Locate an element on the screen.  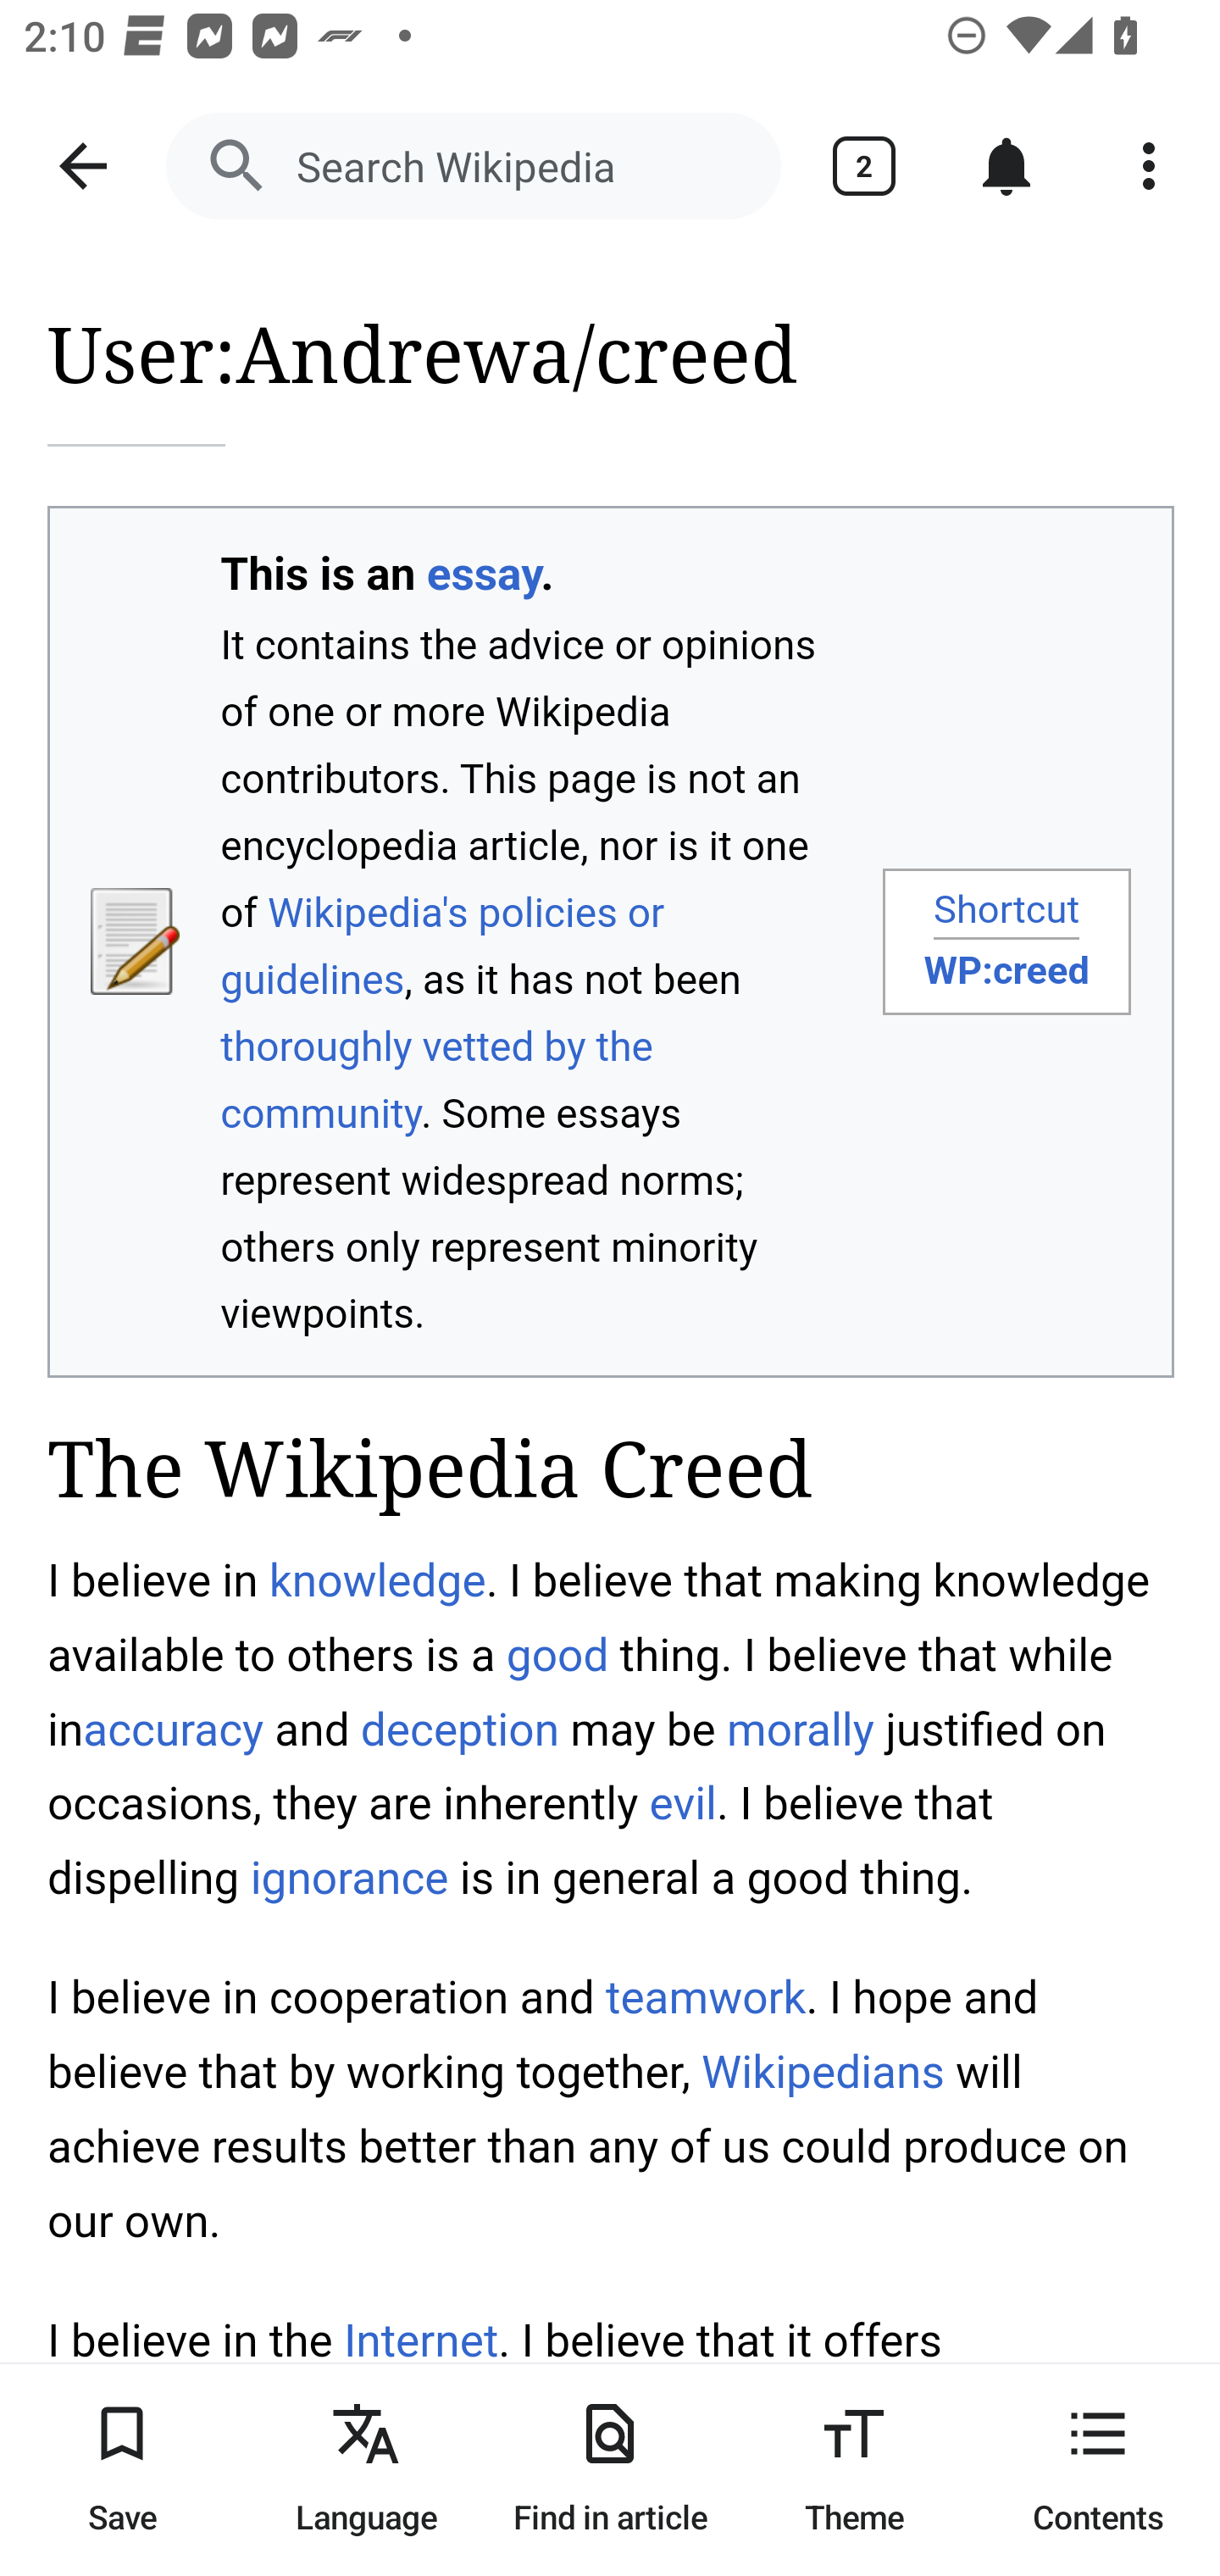
Notifications is located at coordinates (1006, 166).